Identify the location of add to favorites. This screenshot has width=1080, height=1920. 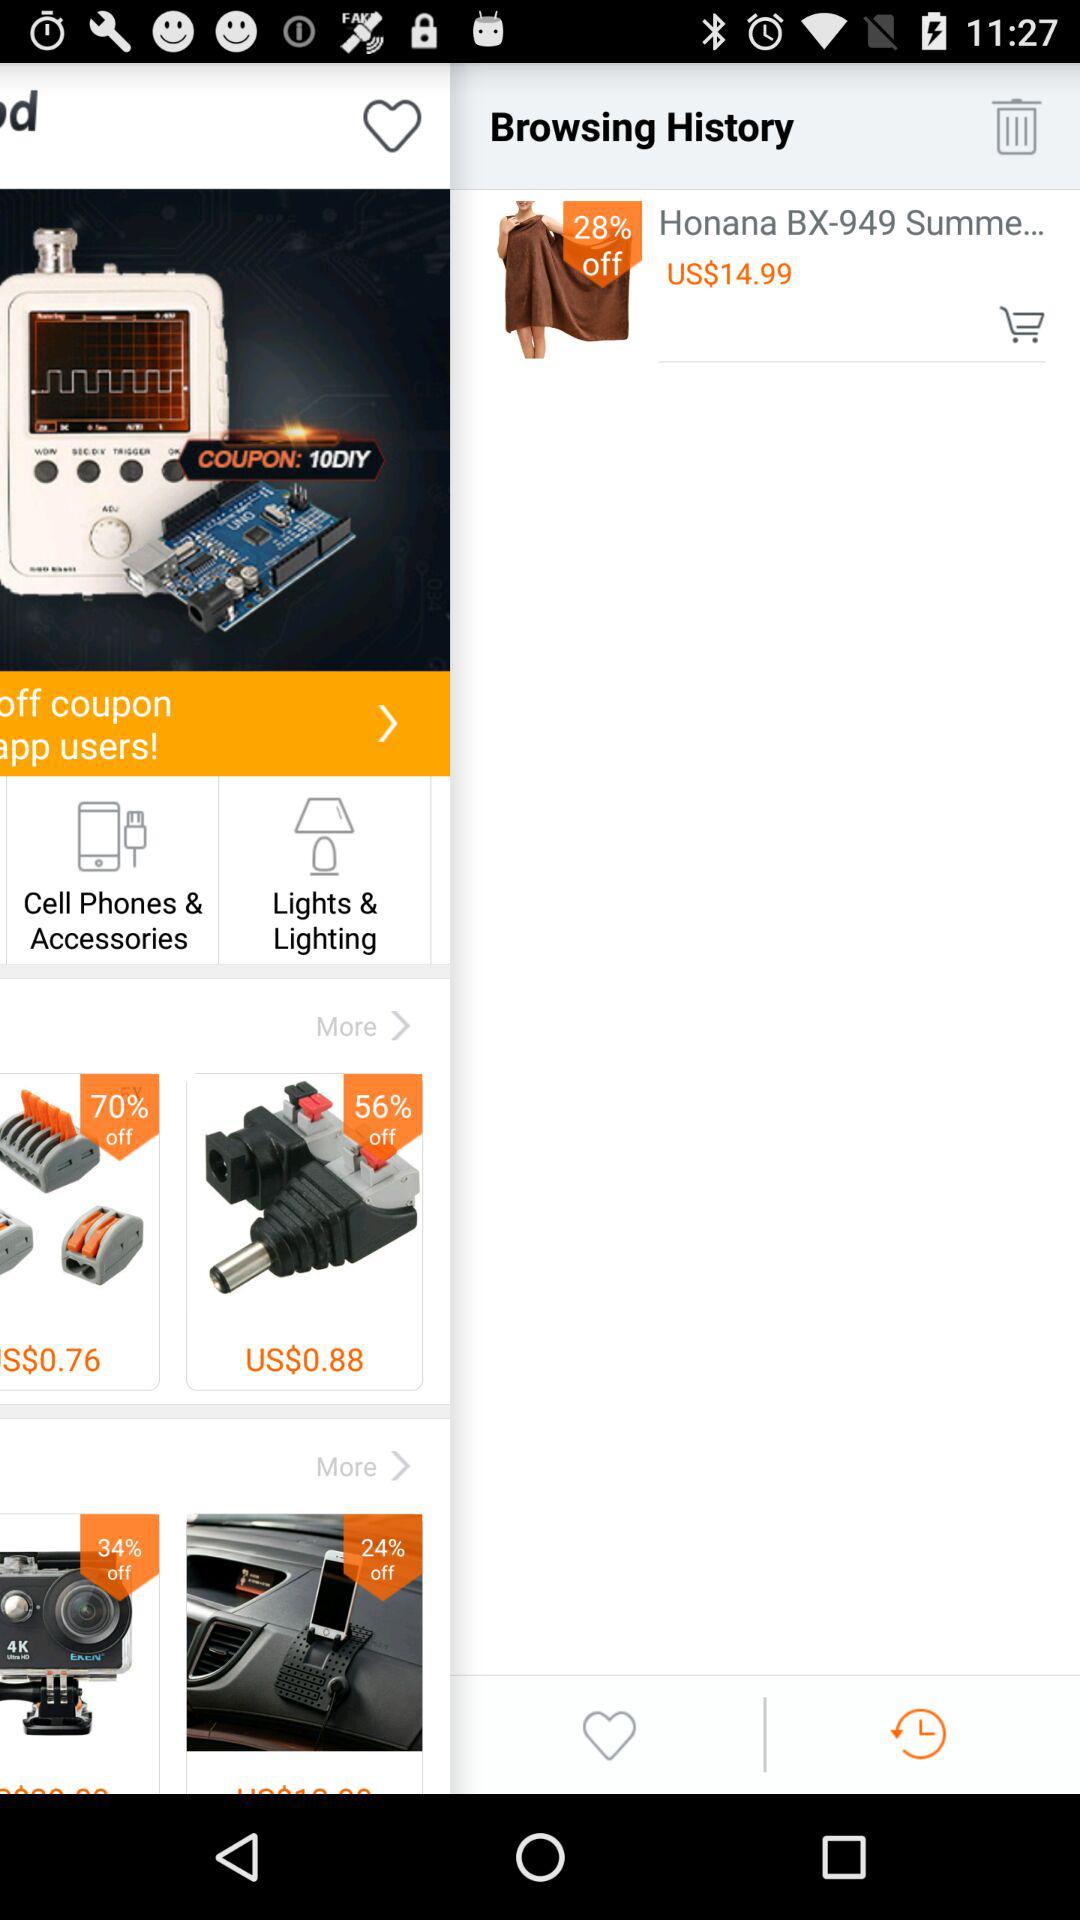
(392, 126).